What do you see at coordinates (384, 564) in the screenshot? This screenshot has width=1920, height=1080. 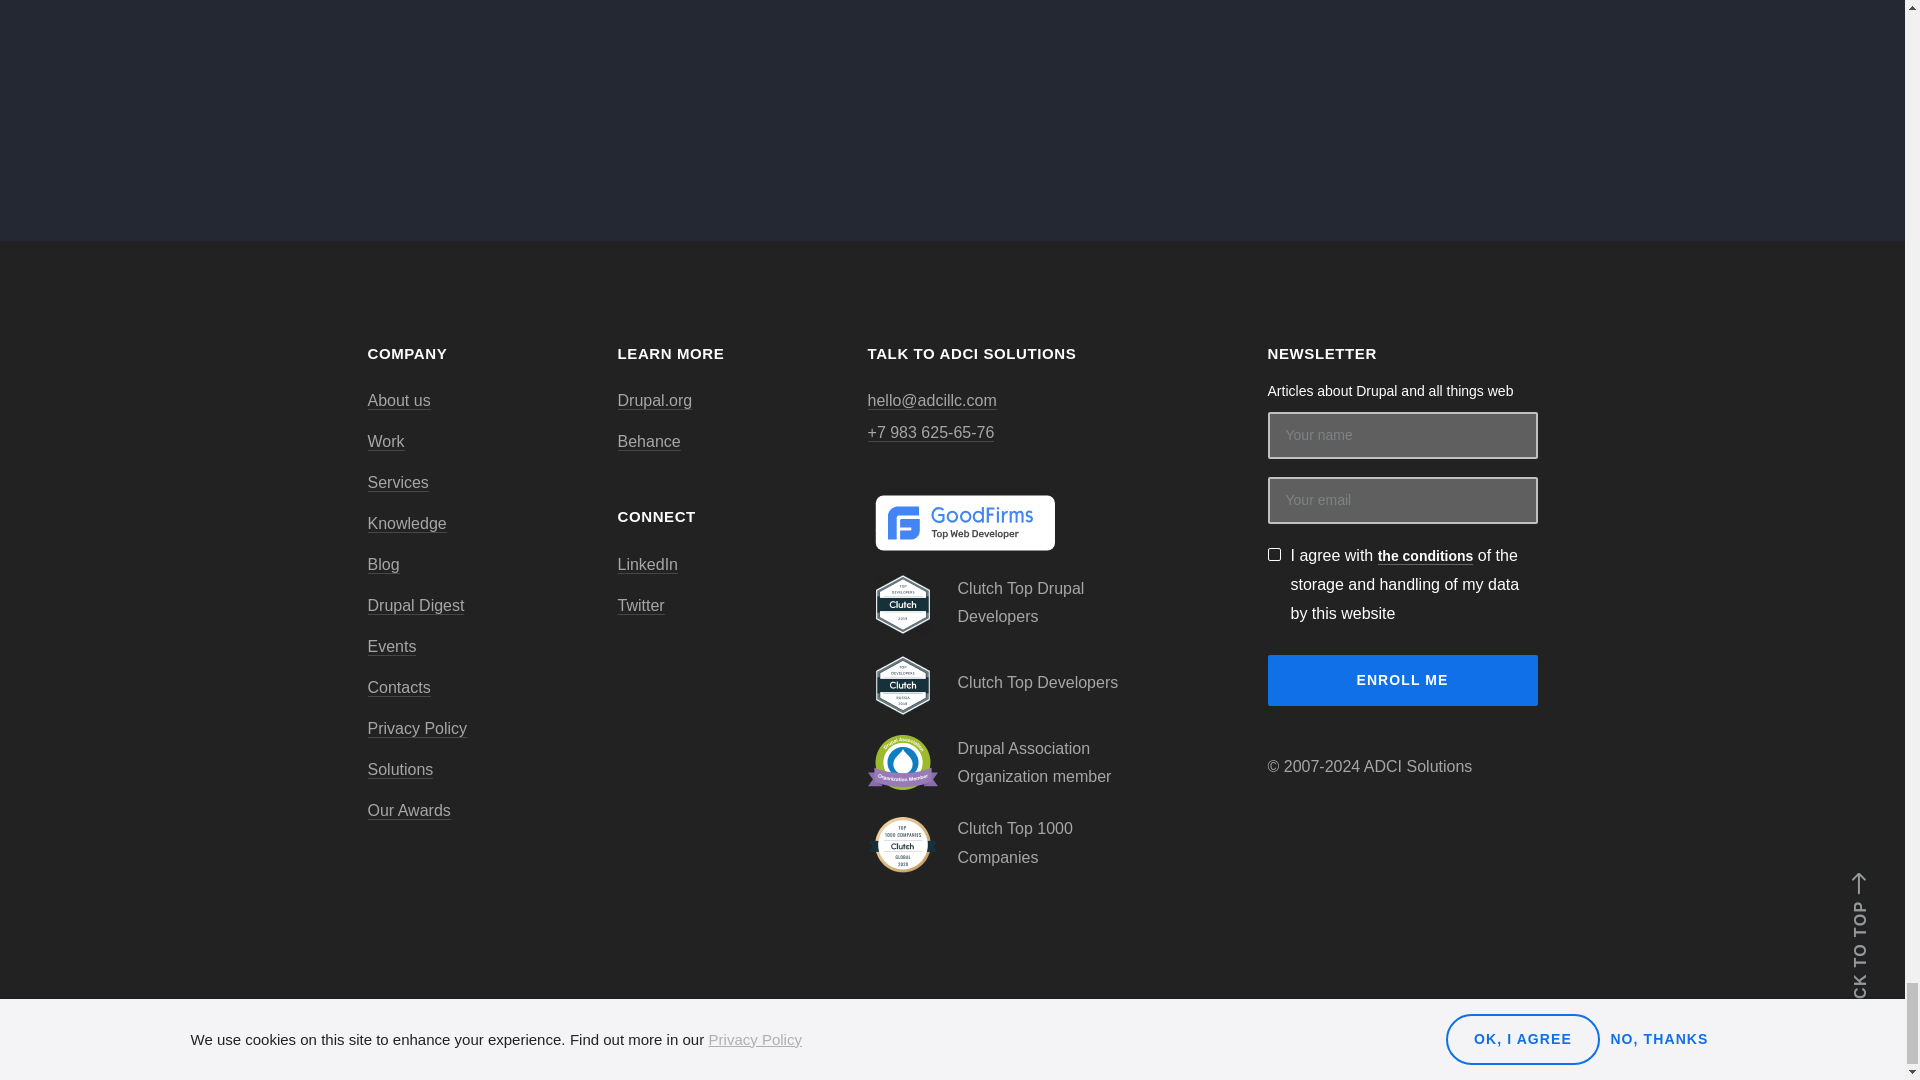 I see `Blog` at bounding box center [384, 564].